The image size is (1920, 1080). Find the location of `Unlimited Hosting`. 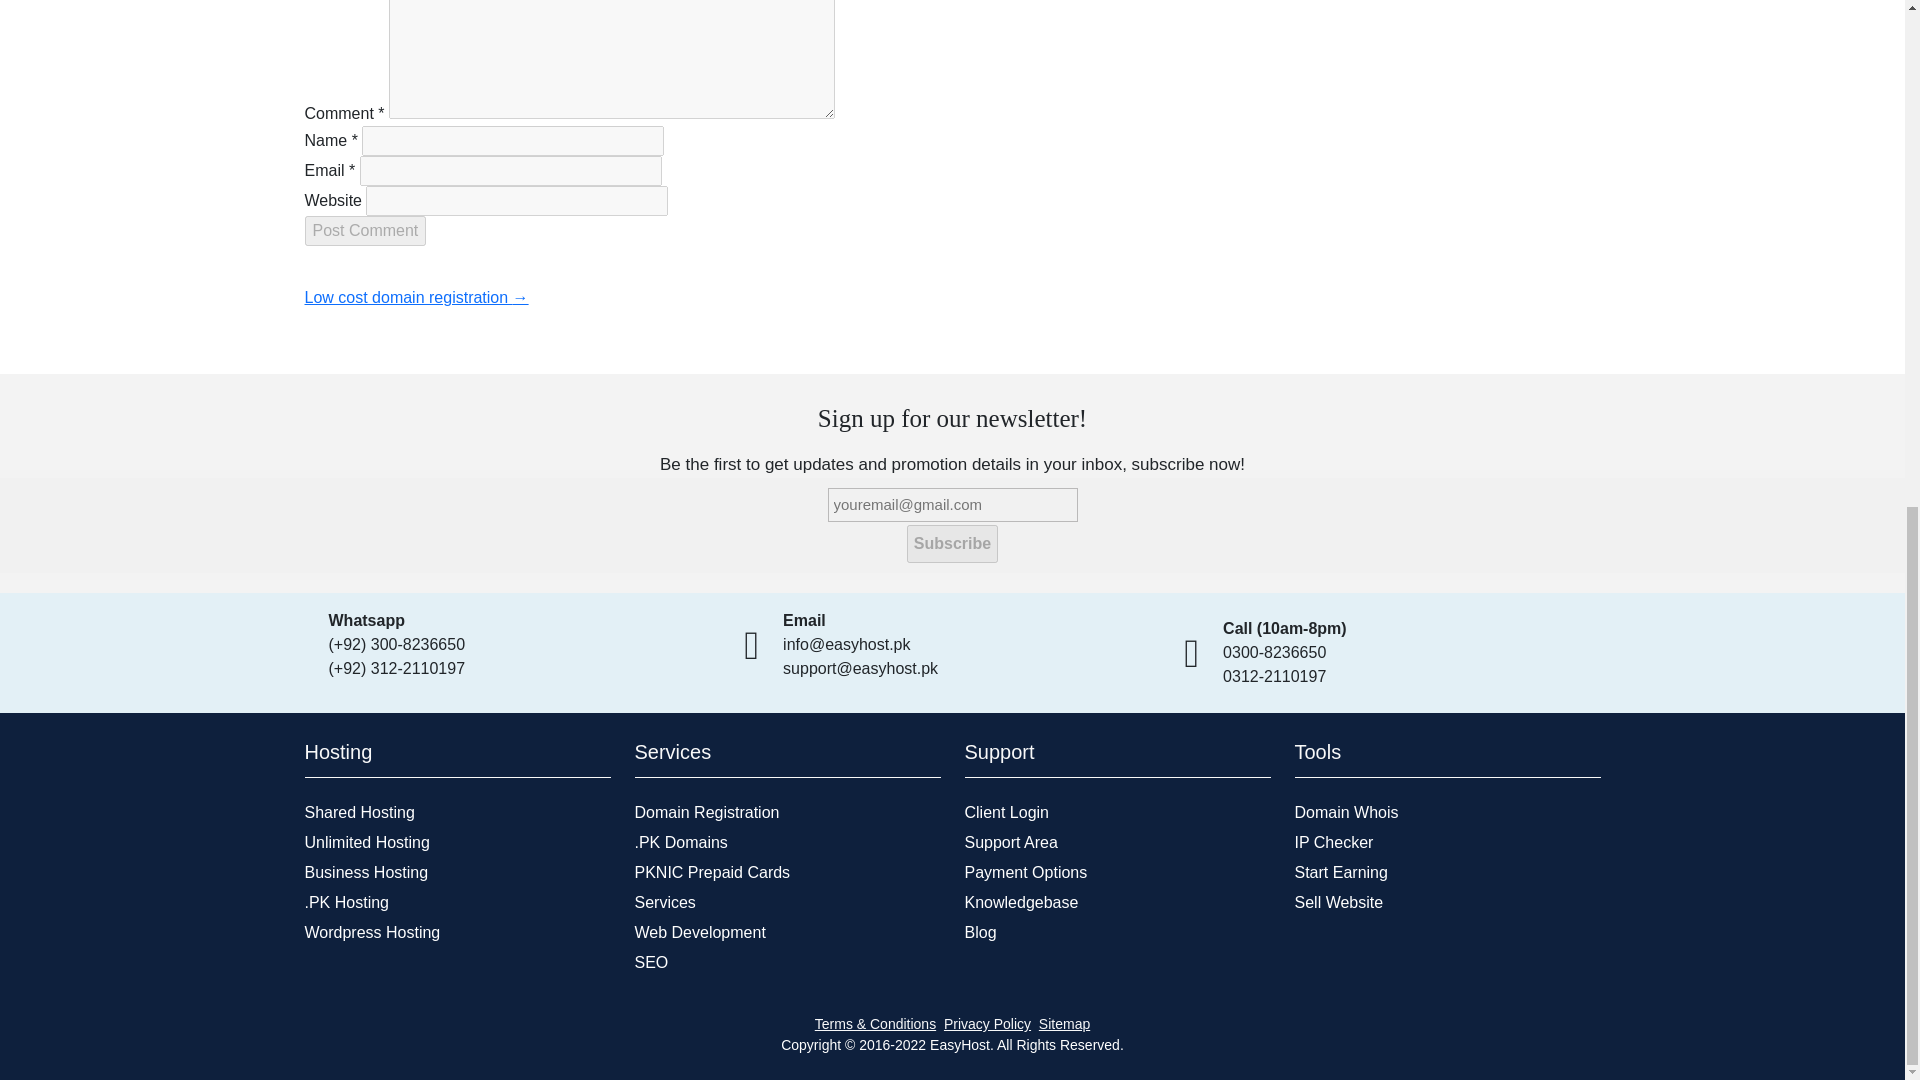

Unlimited Hosting is located at coordinates (366, 842).